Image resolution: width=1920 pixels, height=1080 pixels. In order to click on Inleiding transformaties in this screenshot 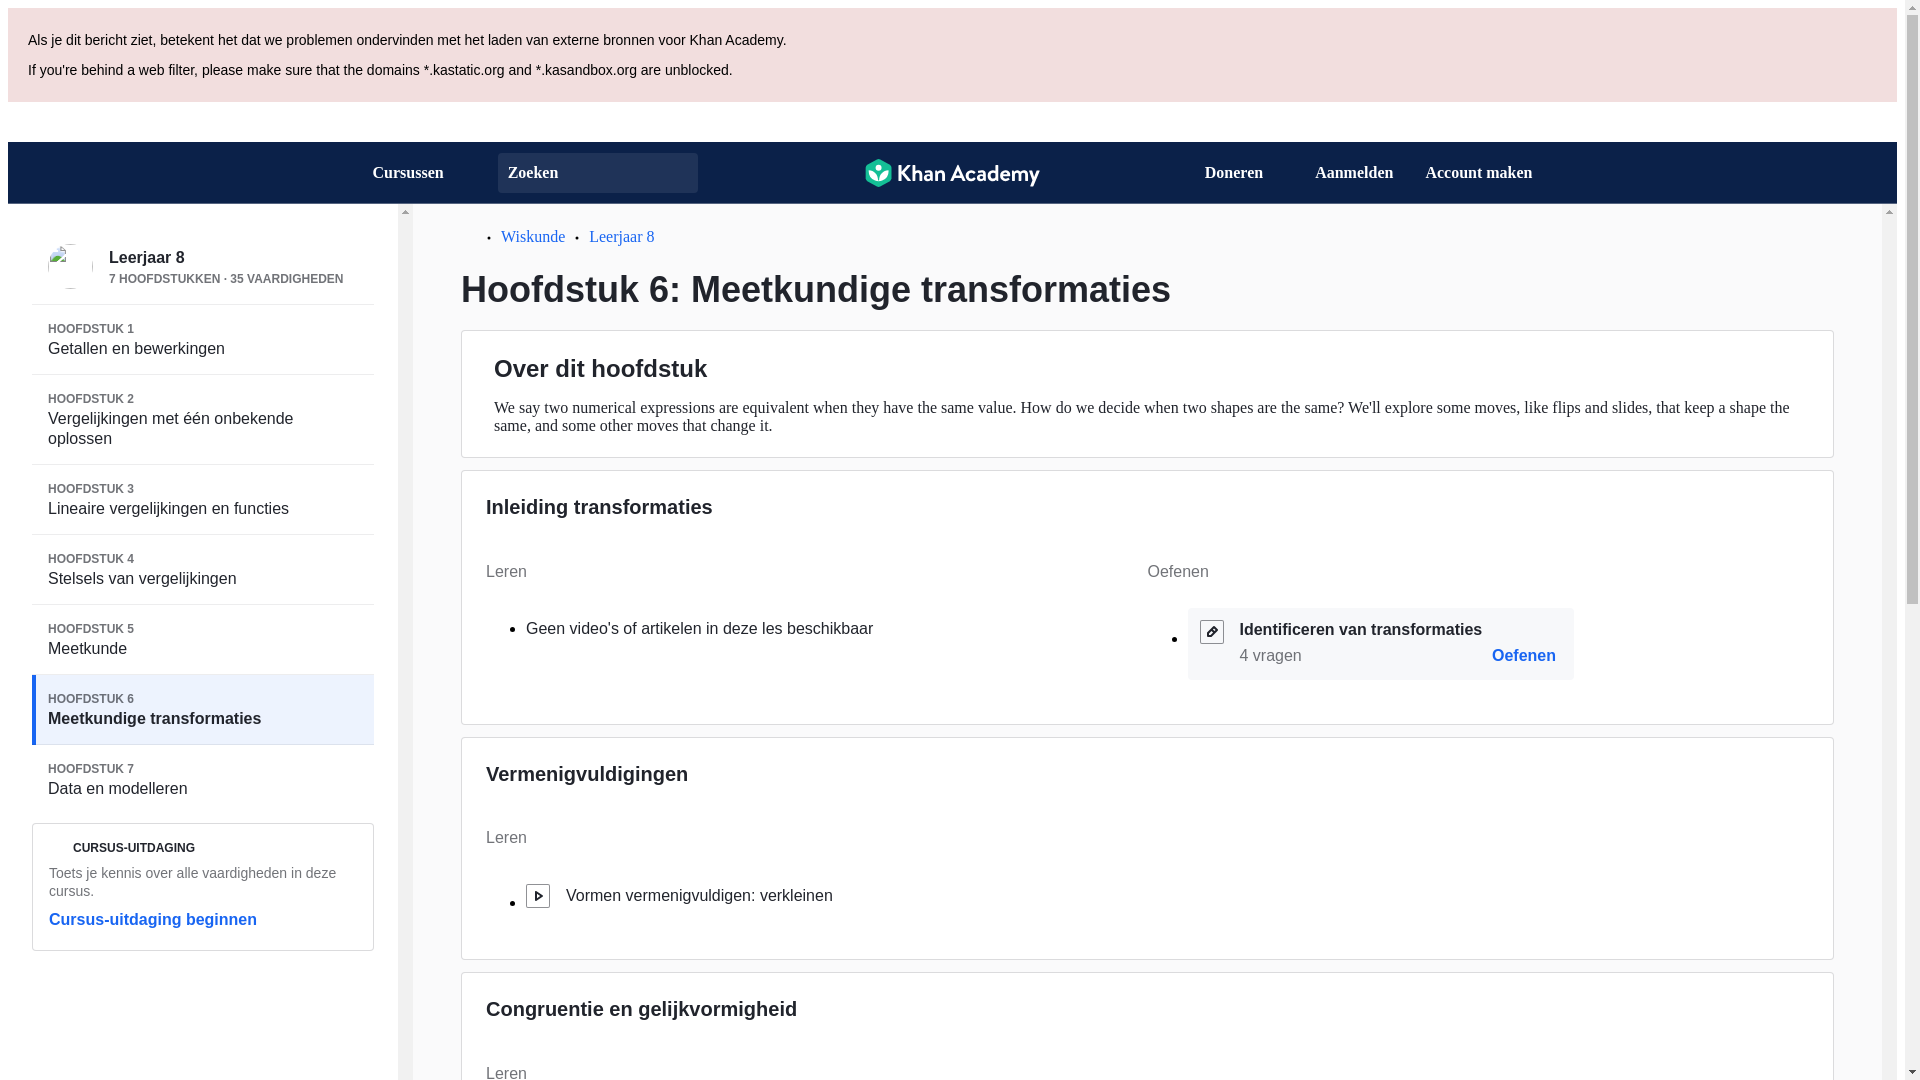, I will do `click(203, 500)`.